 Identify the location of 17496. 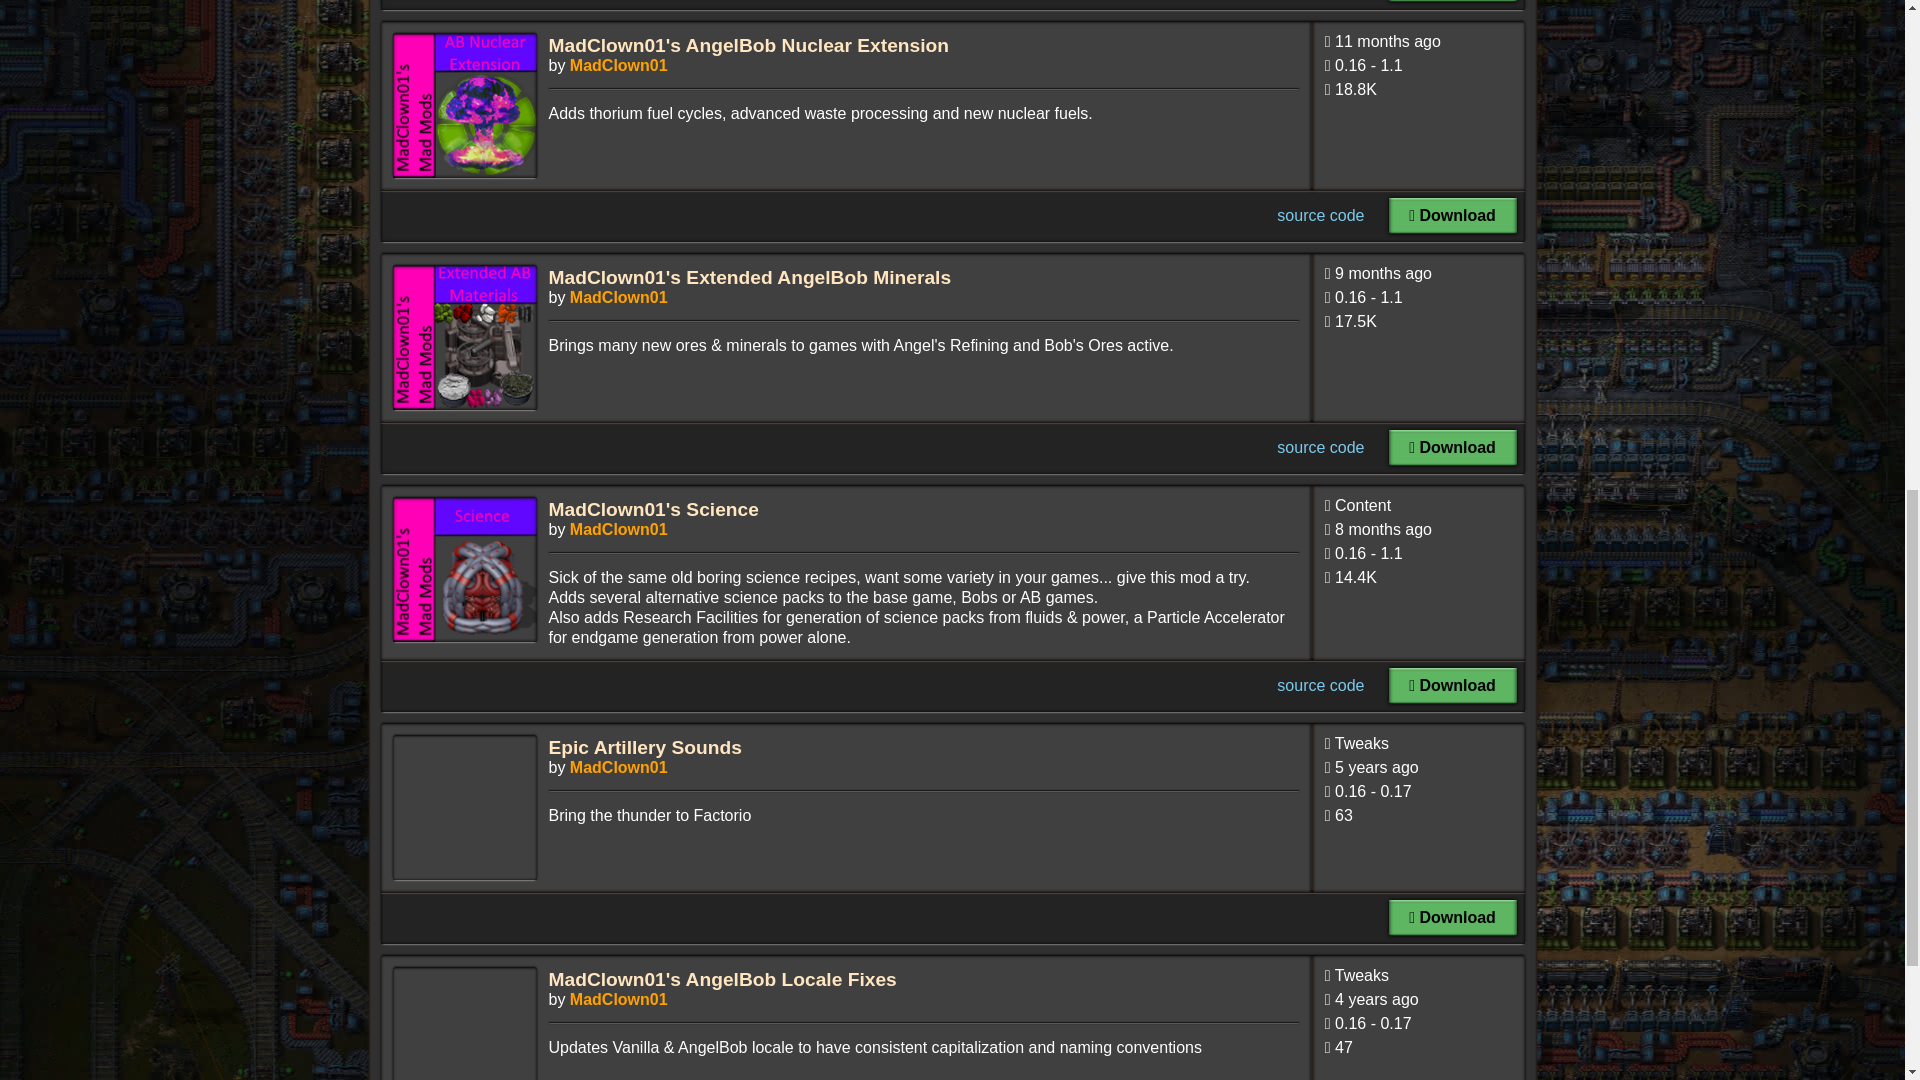
(1355, 322).